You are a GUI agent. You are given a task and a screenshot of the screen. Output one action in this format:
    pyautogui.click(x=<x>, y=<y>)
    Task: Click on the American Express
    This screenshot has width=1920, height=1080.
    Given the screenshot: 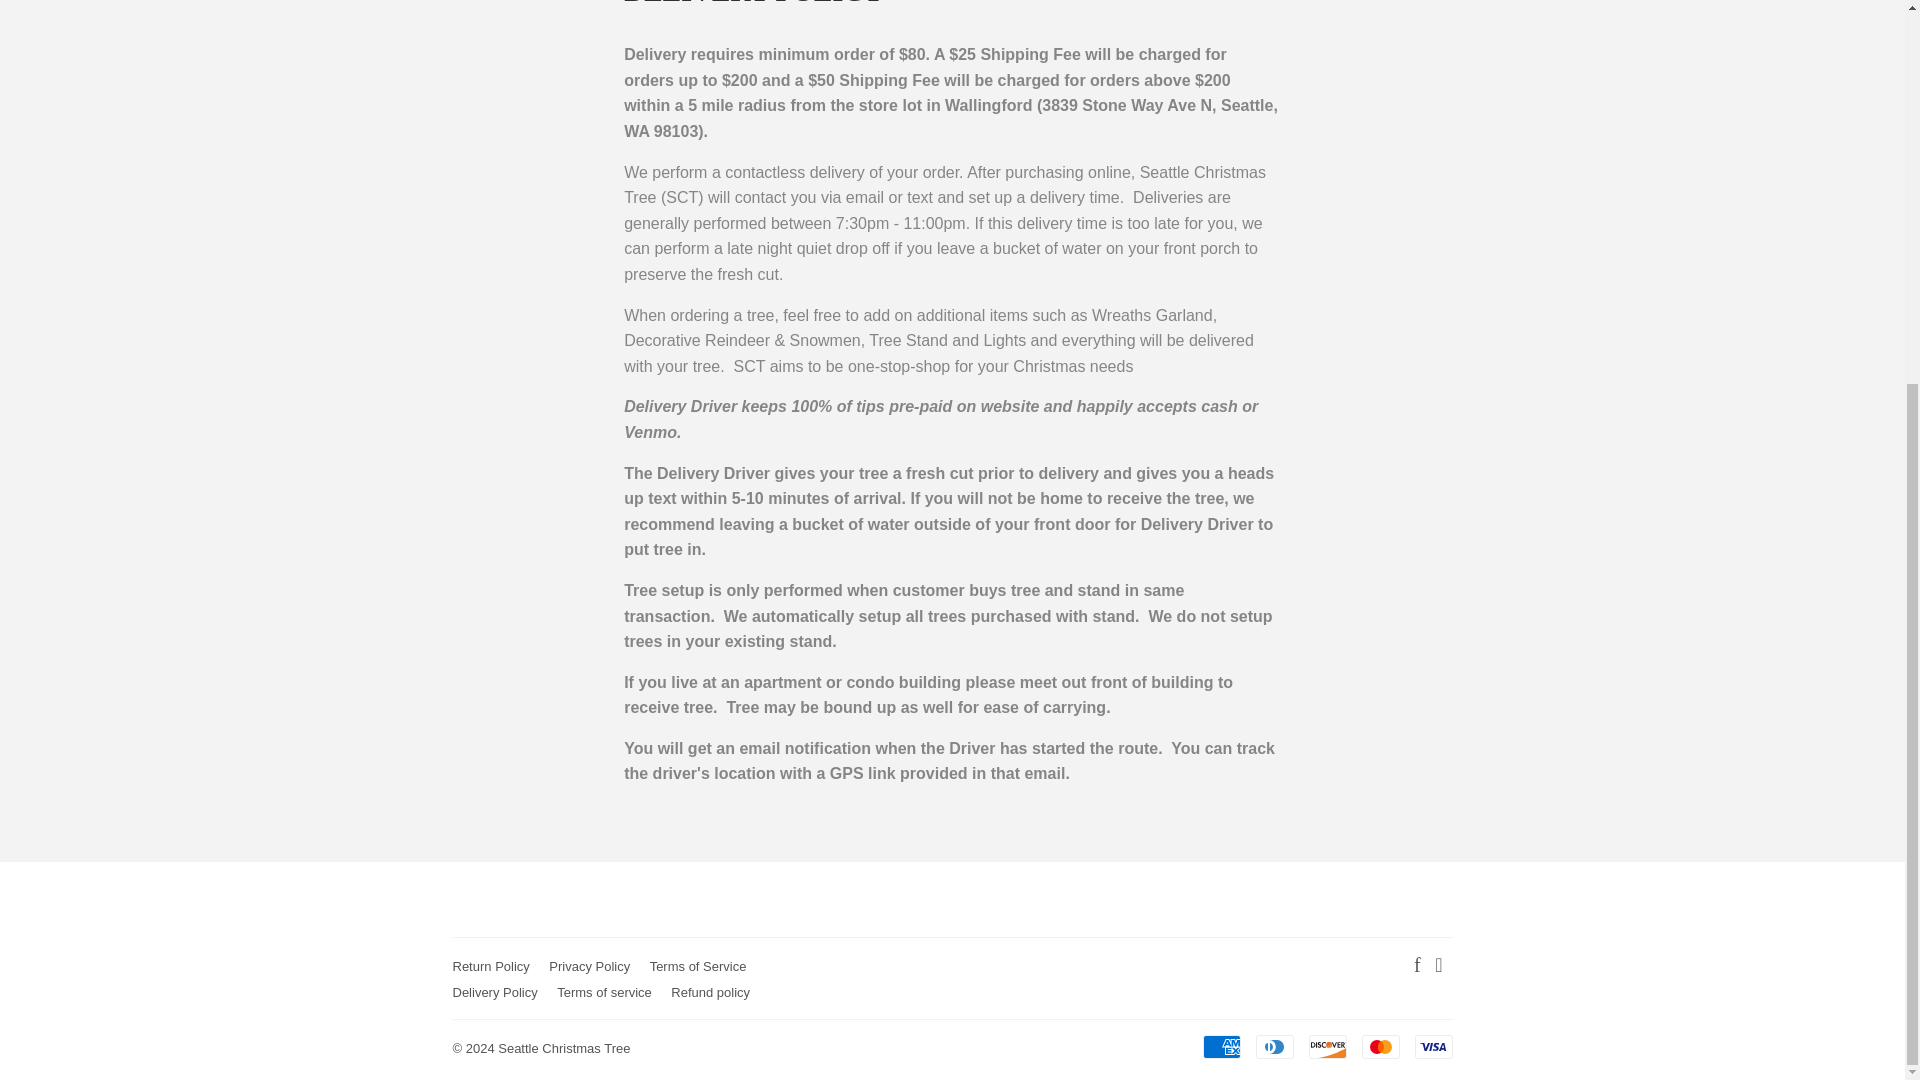 What is the action you would take?
    pyautogui.click(x=1220, y=1046)
    